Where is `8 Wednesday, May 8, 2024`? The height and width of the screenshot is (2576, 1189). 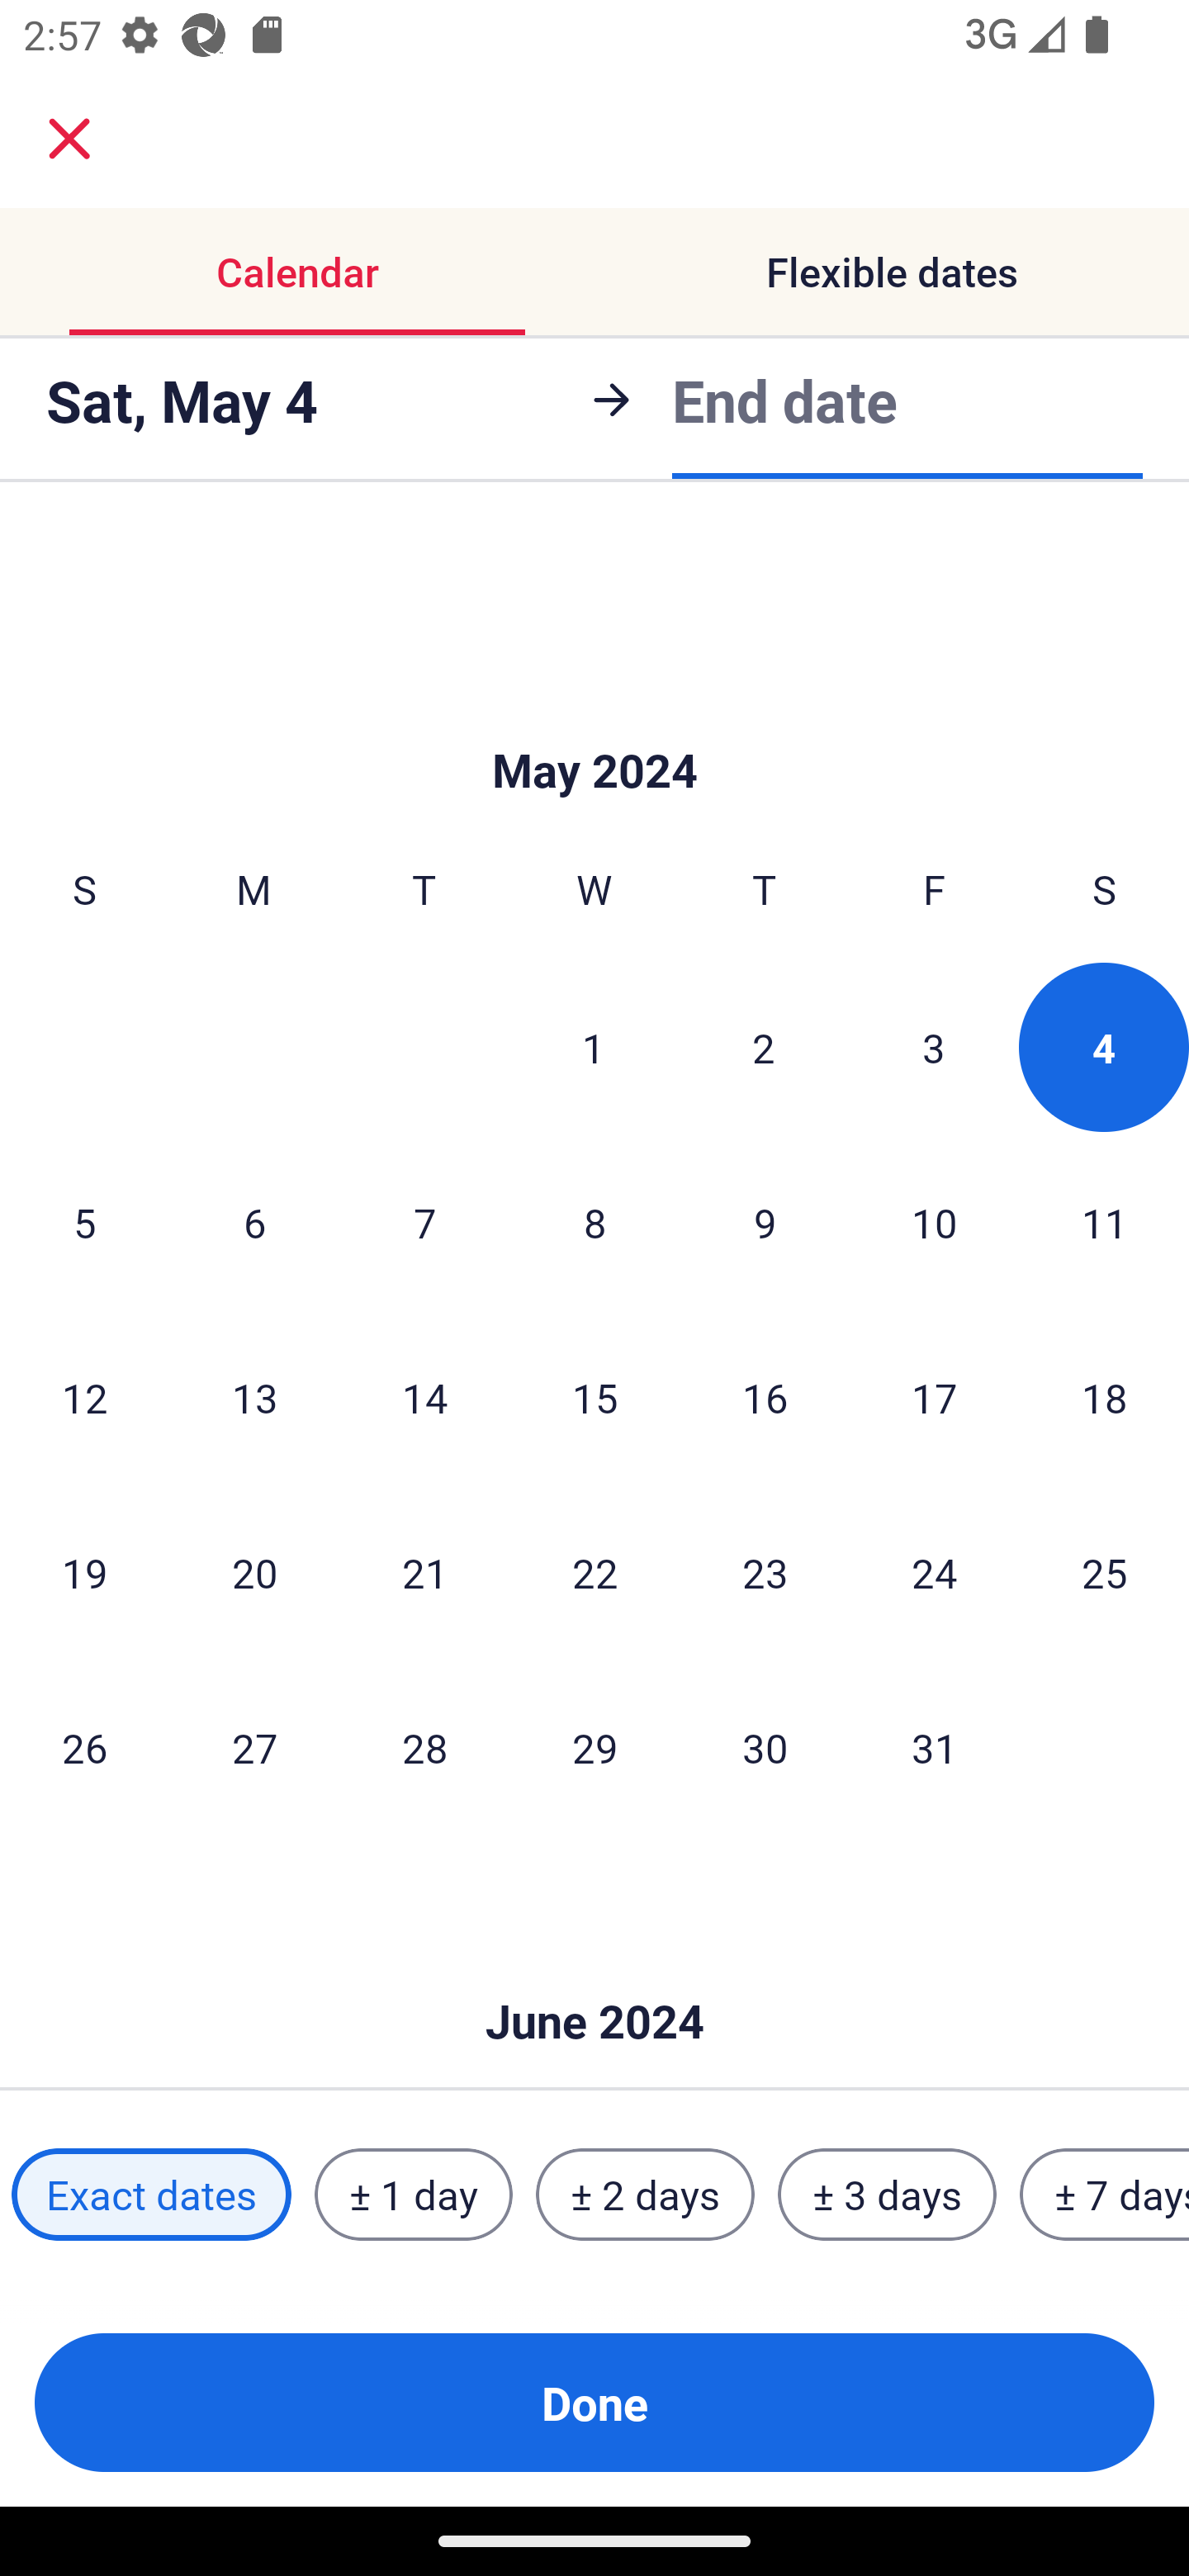
8 Wednesday, May 8, 2024 is located at coordinates (594, 1222).